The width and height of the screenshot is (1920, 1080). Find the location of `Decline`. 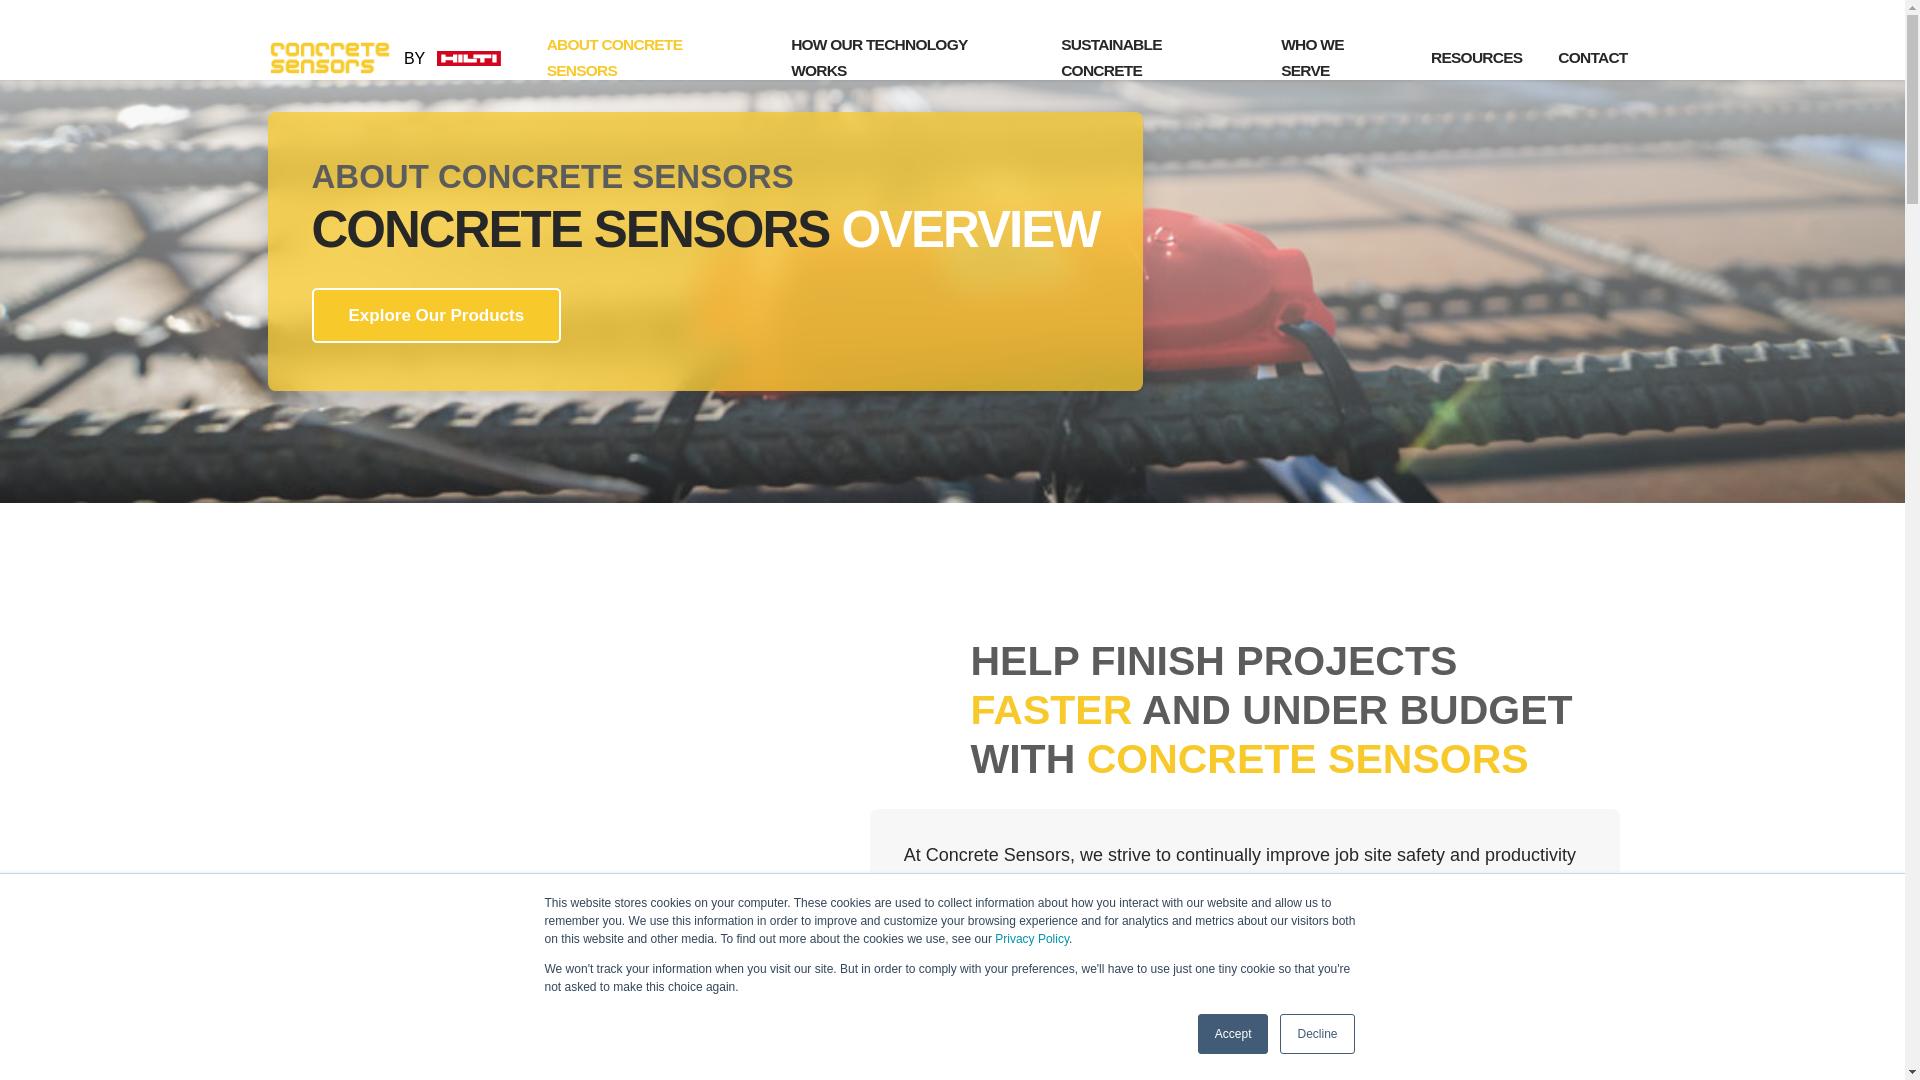

Decline is located at coordinates (1316, 1034).